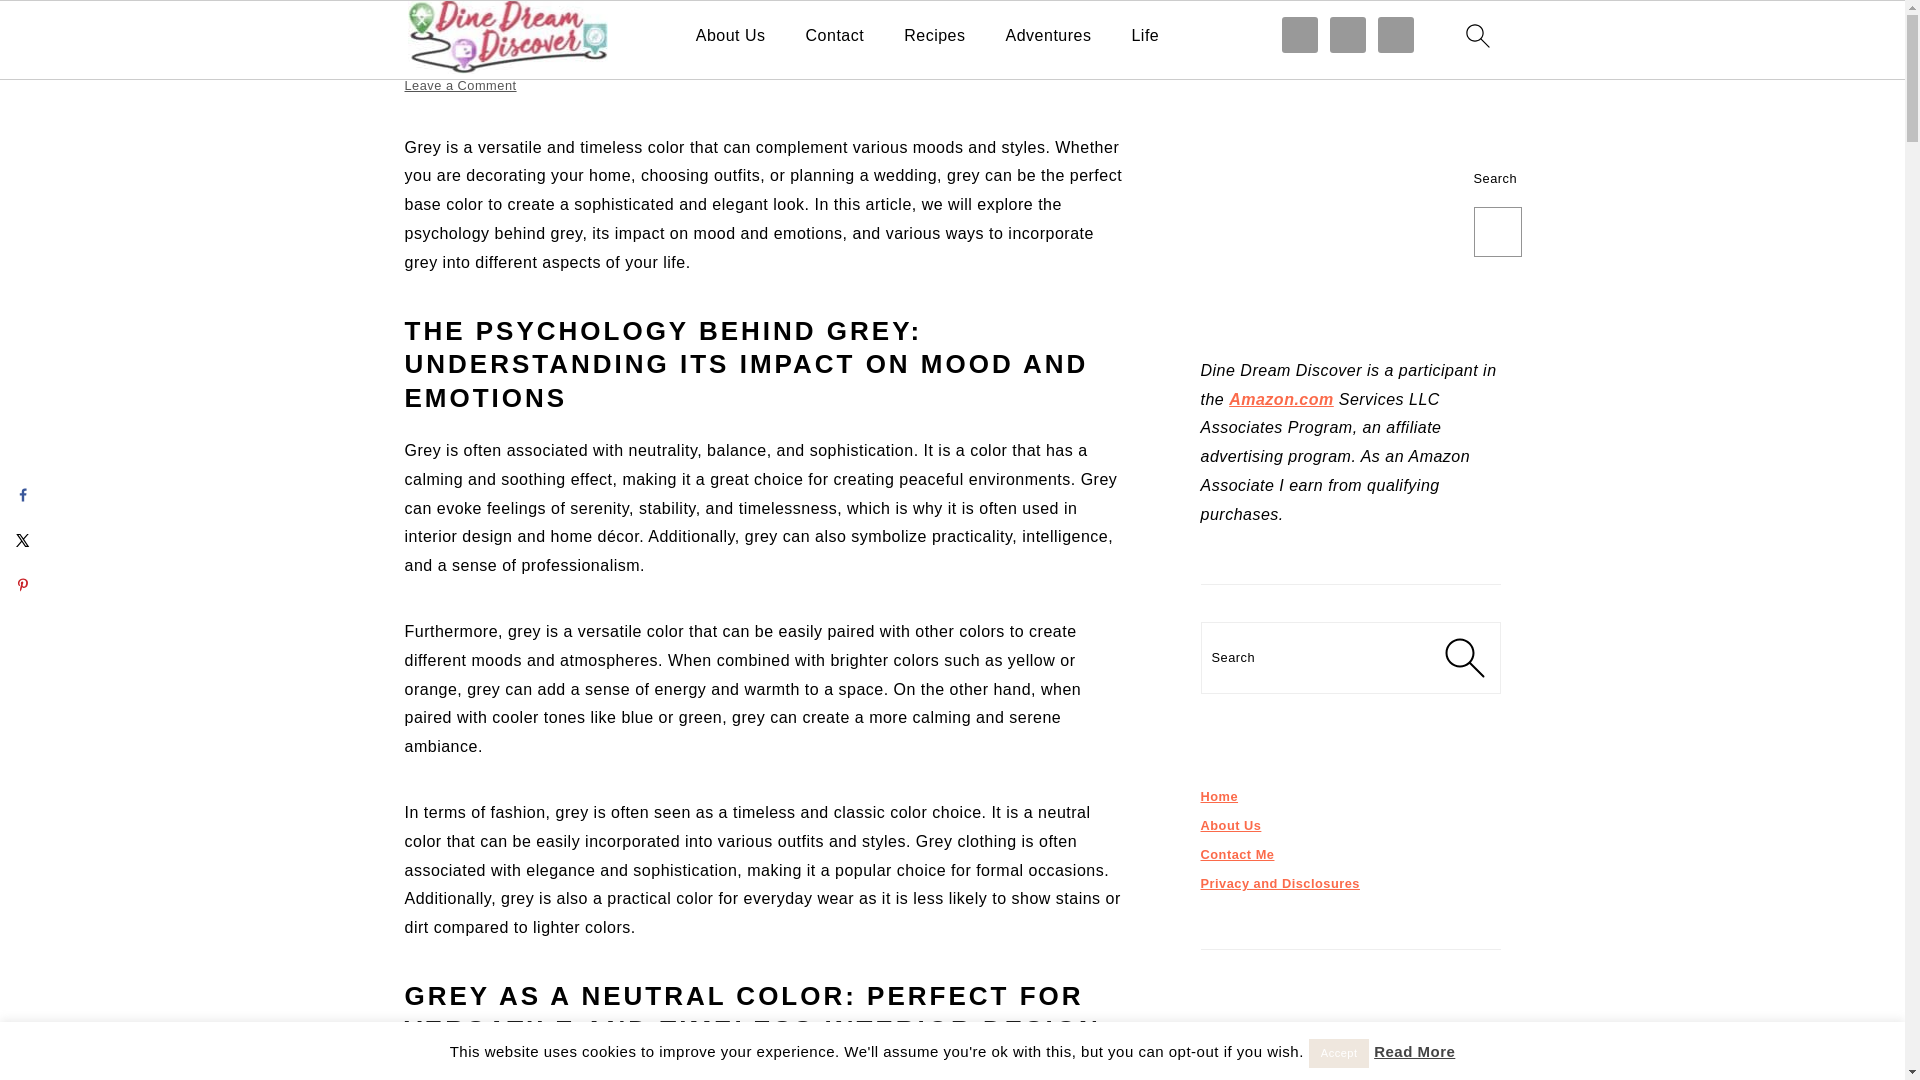  Describe the element at coordinates (730, 35) in the screenshot. I see `About Us` at that location.